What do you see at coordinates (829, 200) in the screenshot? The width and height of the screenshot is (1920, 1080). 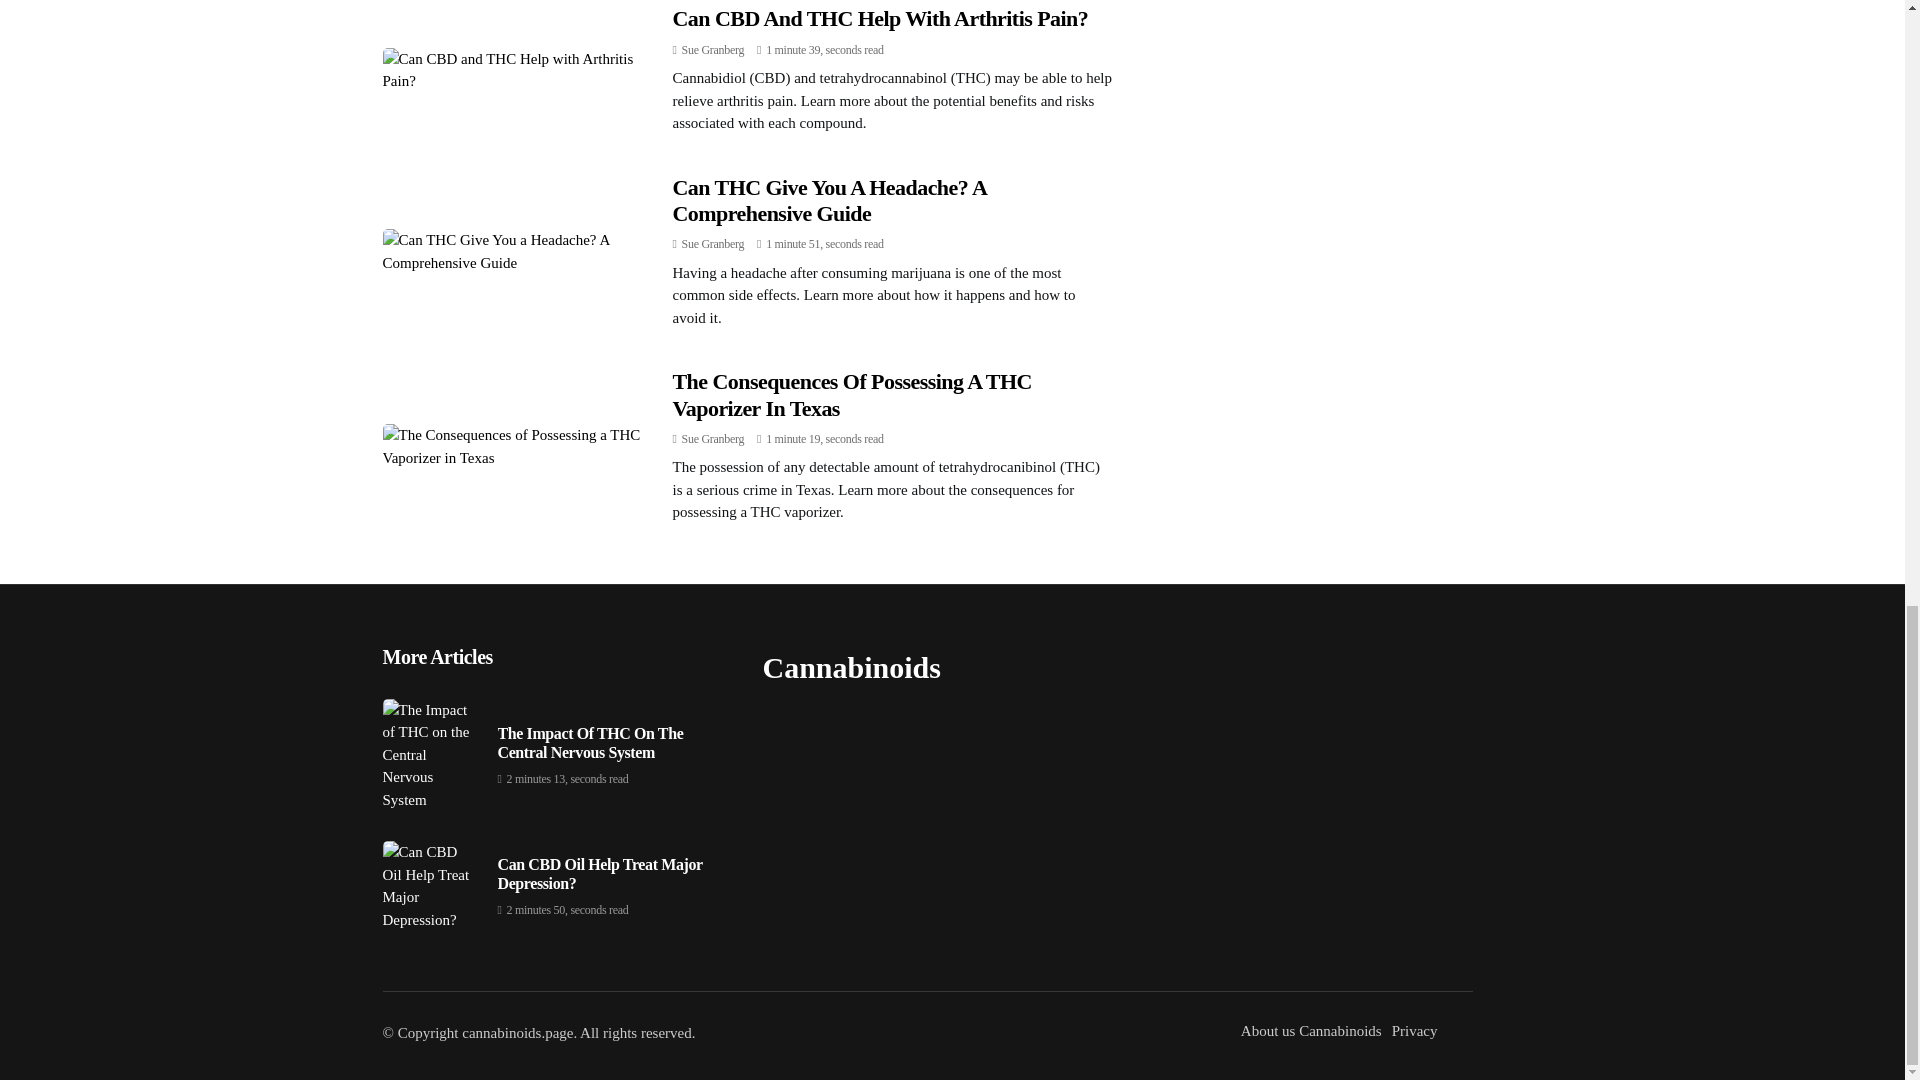 I see `Can THC Give You A Headache? A Comprehensive Guide` at bounding box center [829, 200].